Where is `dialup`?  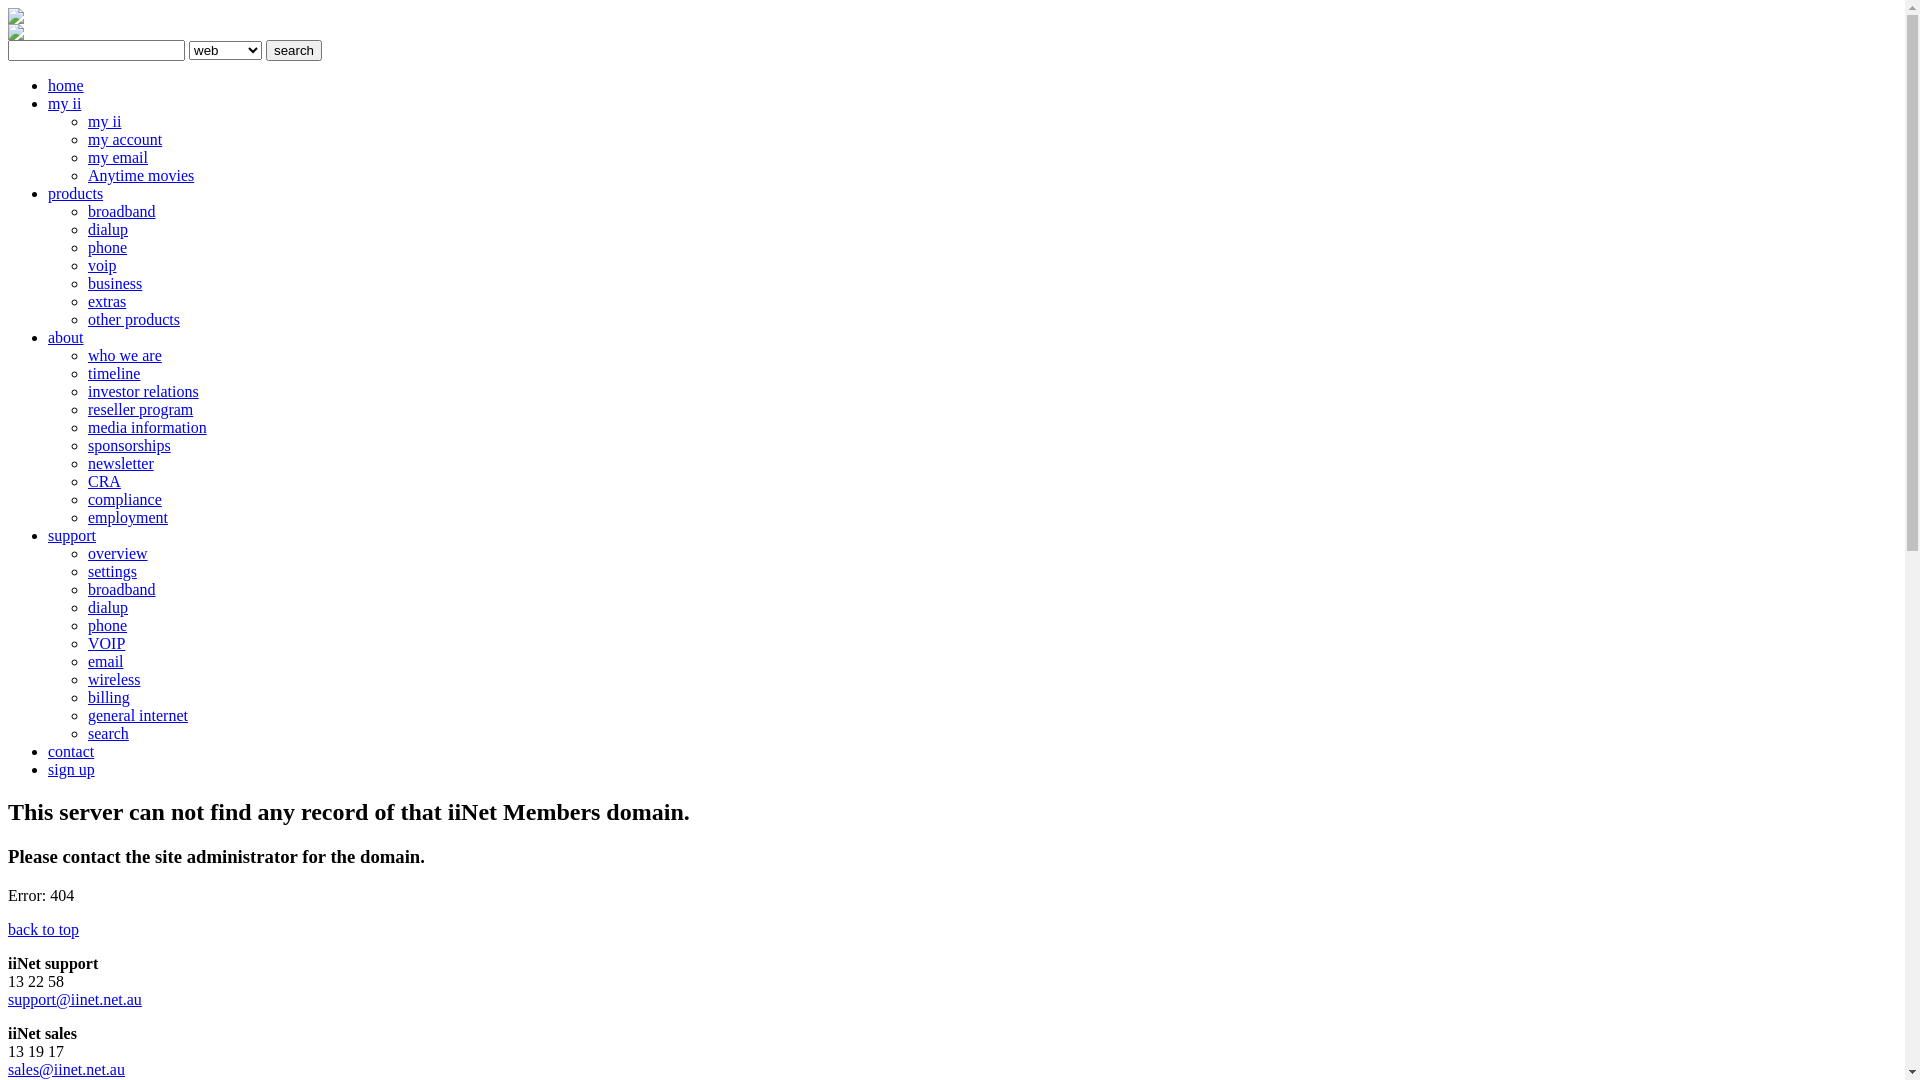
dialup is located at coordinates (108, 230).